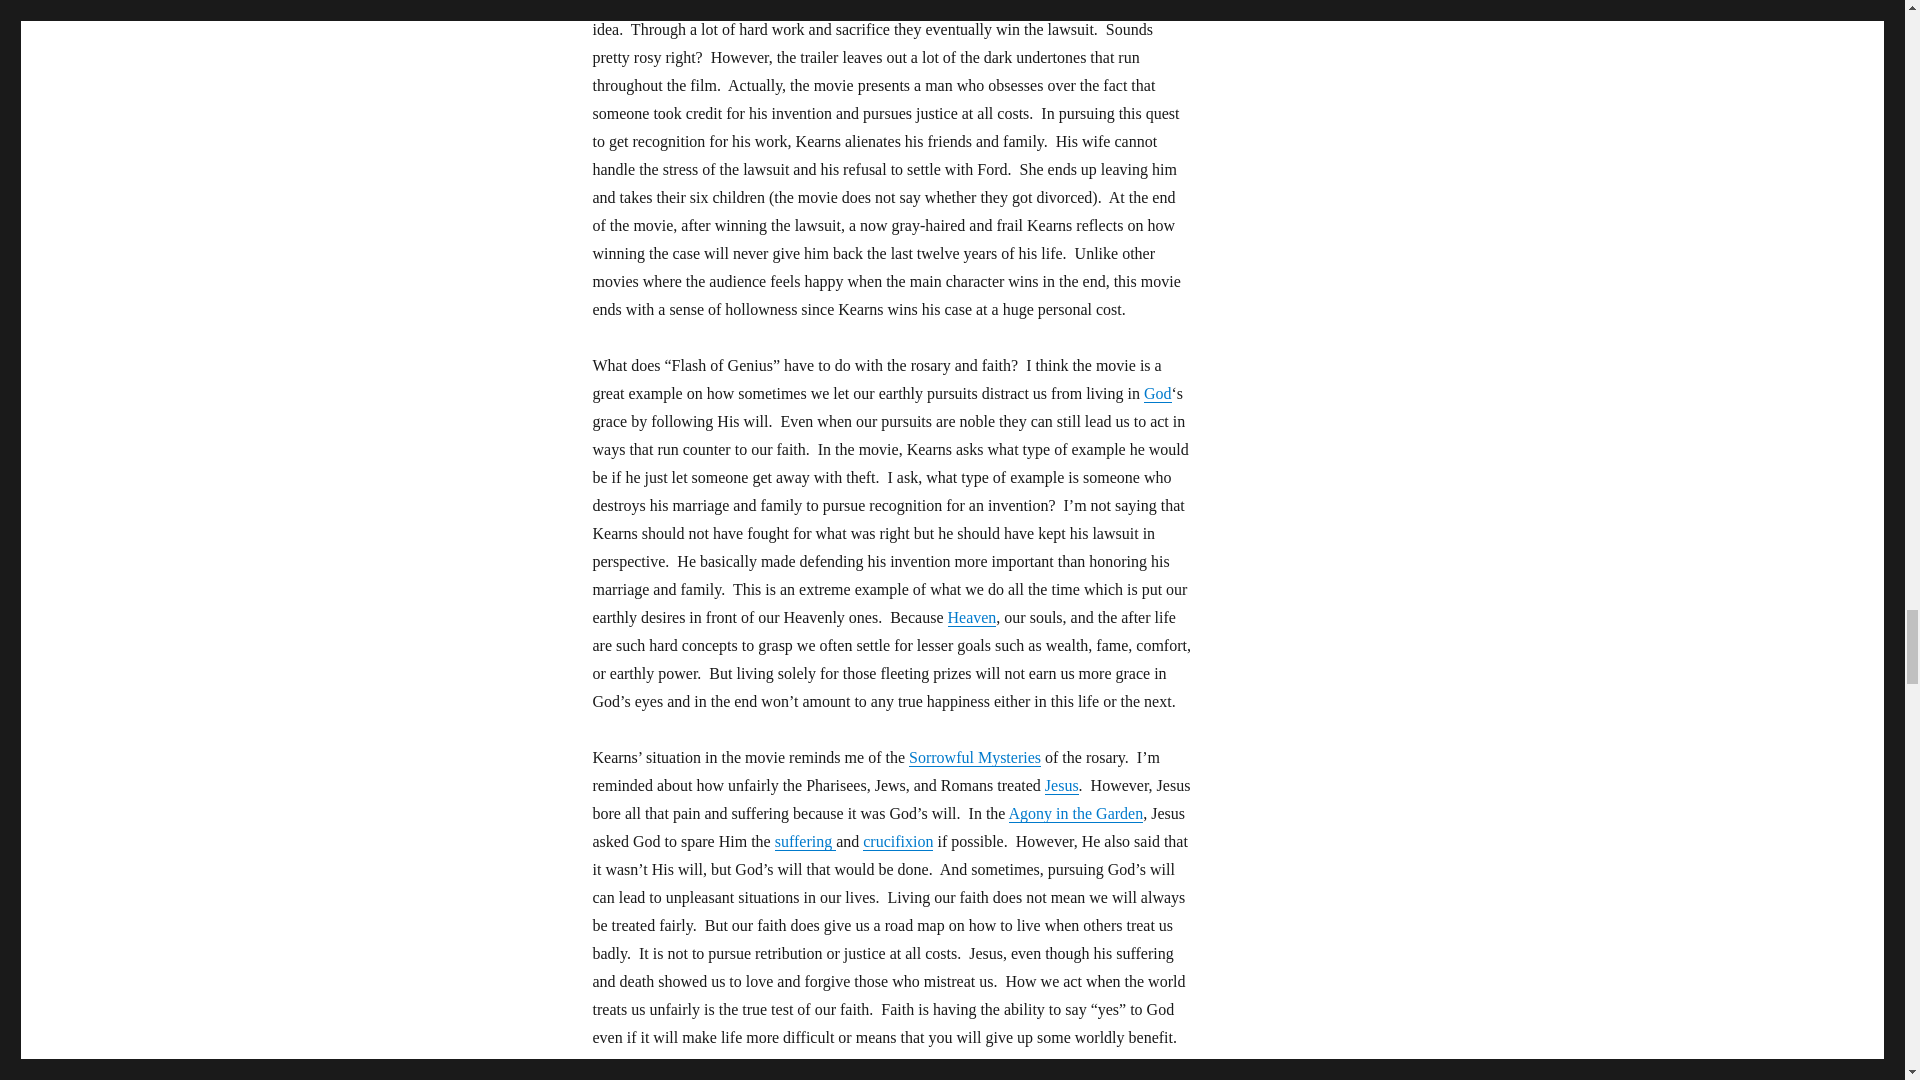 Image resolution: width=1920 pixels, height=1080 pixels. What do you see at coordinates (1158, 392) in the screenshot?
I see `God` at bounding box center [1158, 392].